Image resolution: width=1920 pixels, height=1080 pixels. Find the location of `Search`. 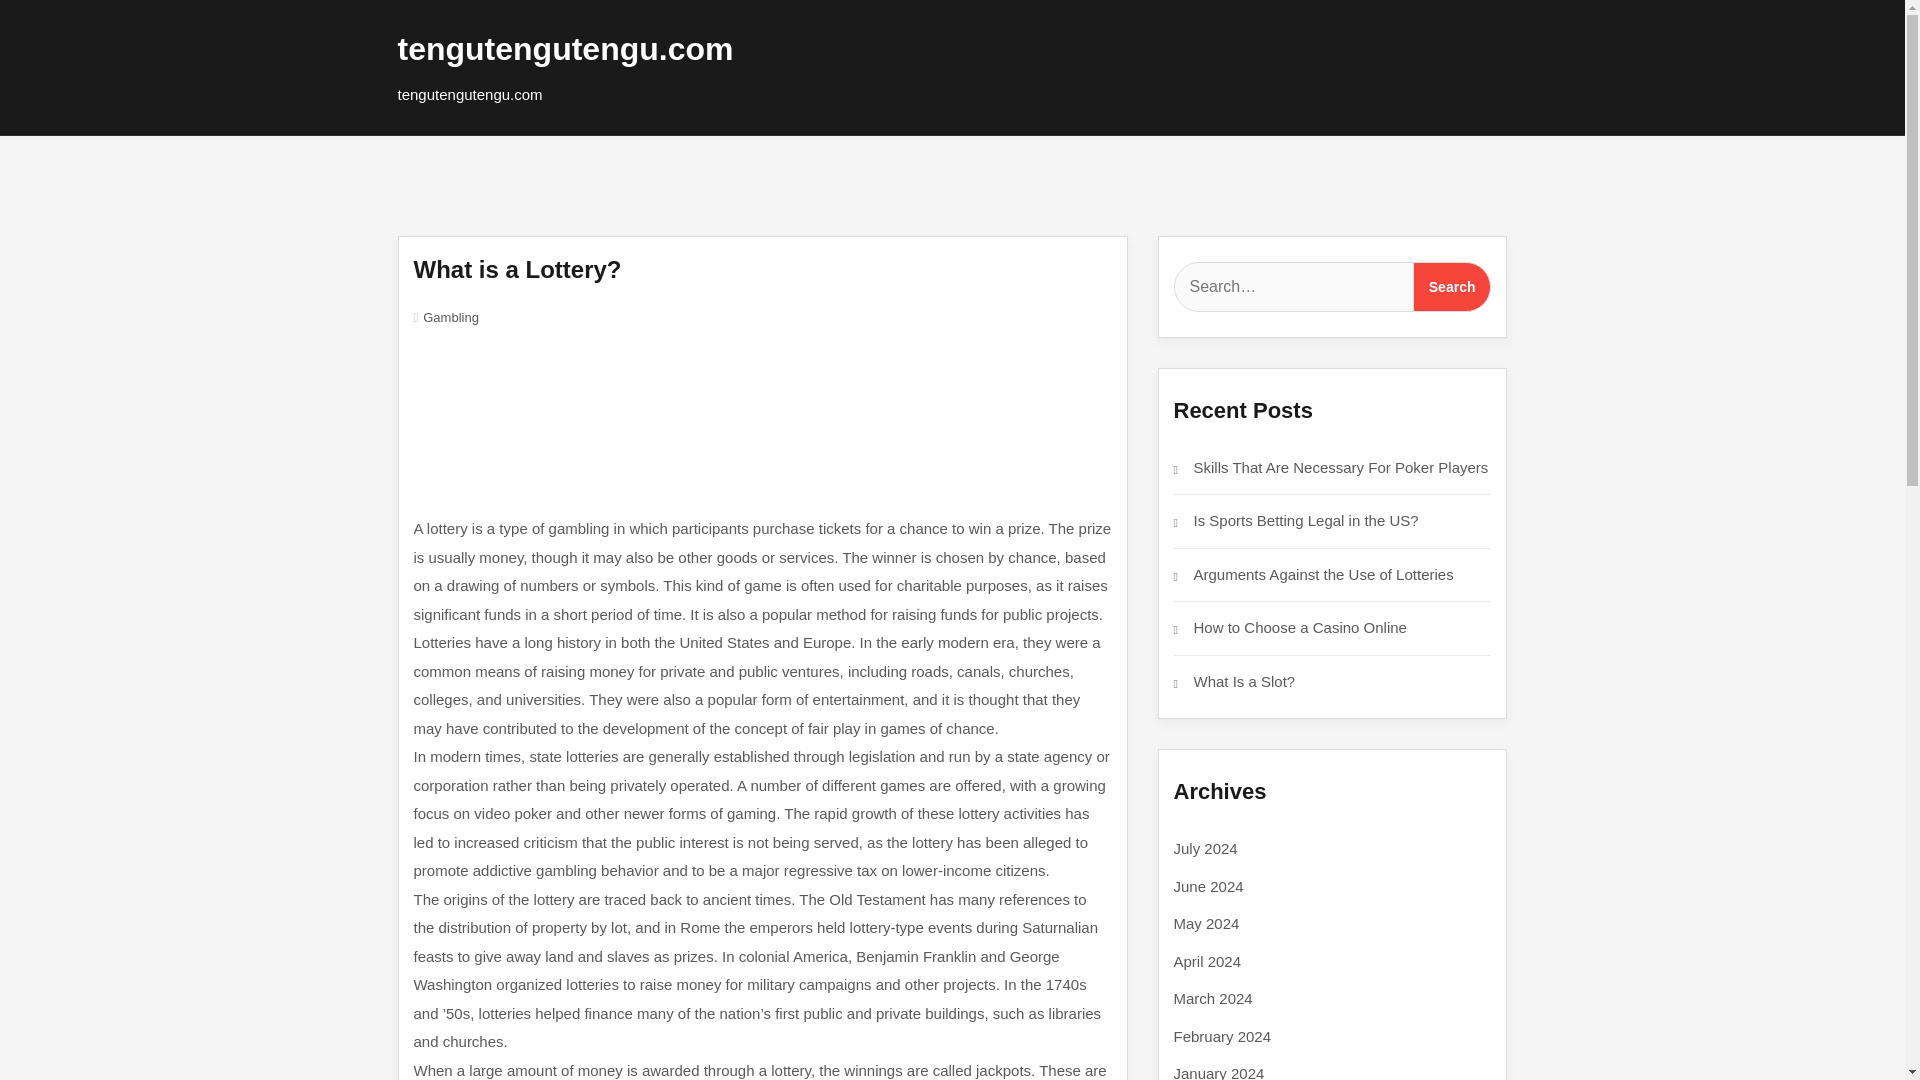

Search is located at coordinates (1452, 287).